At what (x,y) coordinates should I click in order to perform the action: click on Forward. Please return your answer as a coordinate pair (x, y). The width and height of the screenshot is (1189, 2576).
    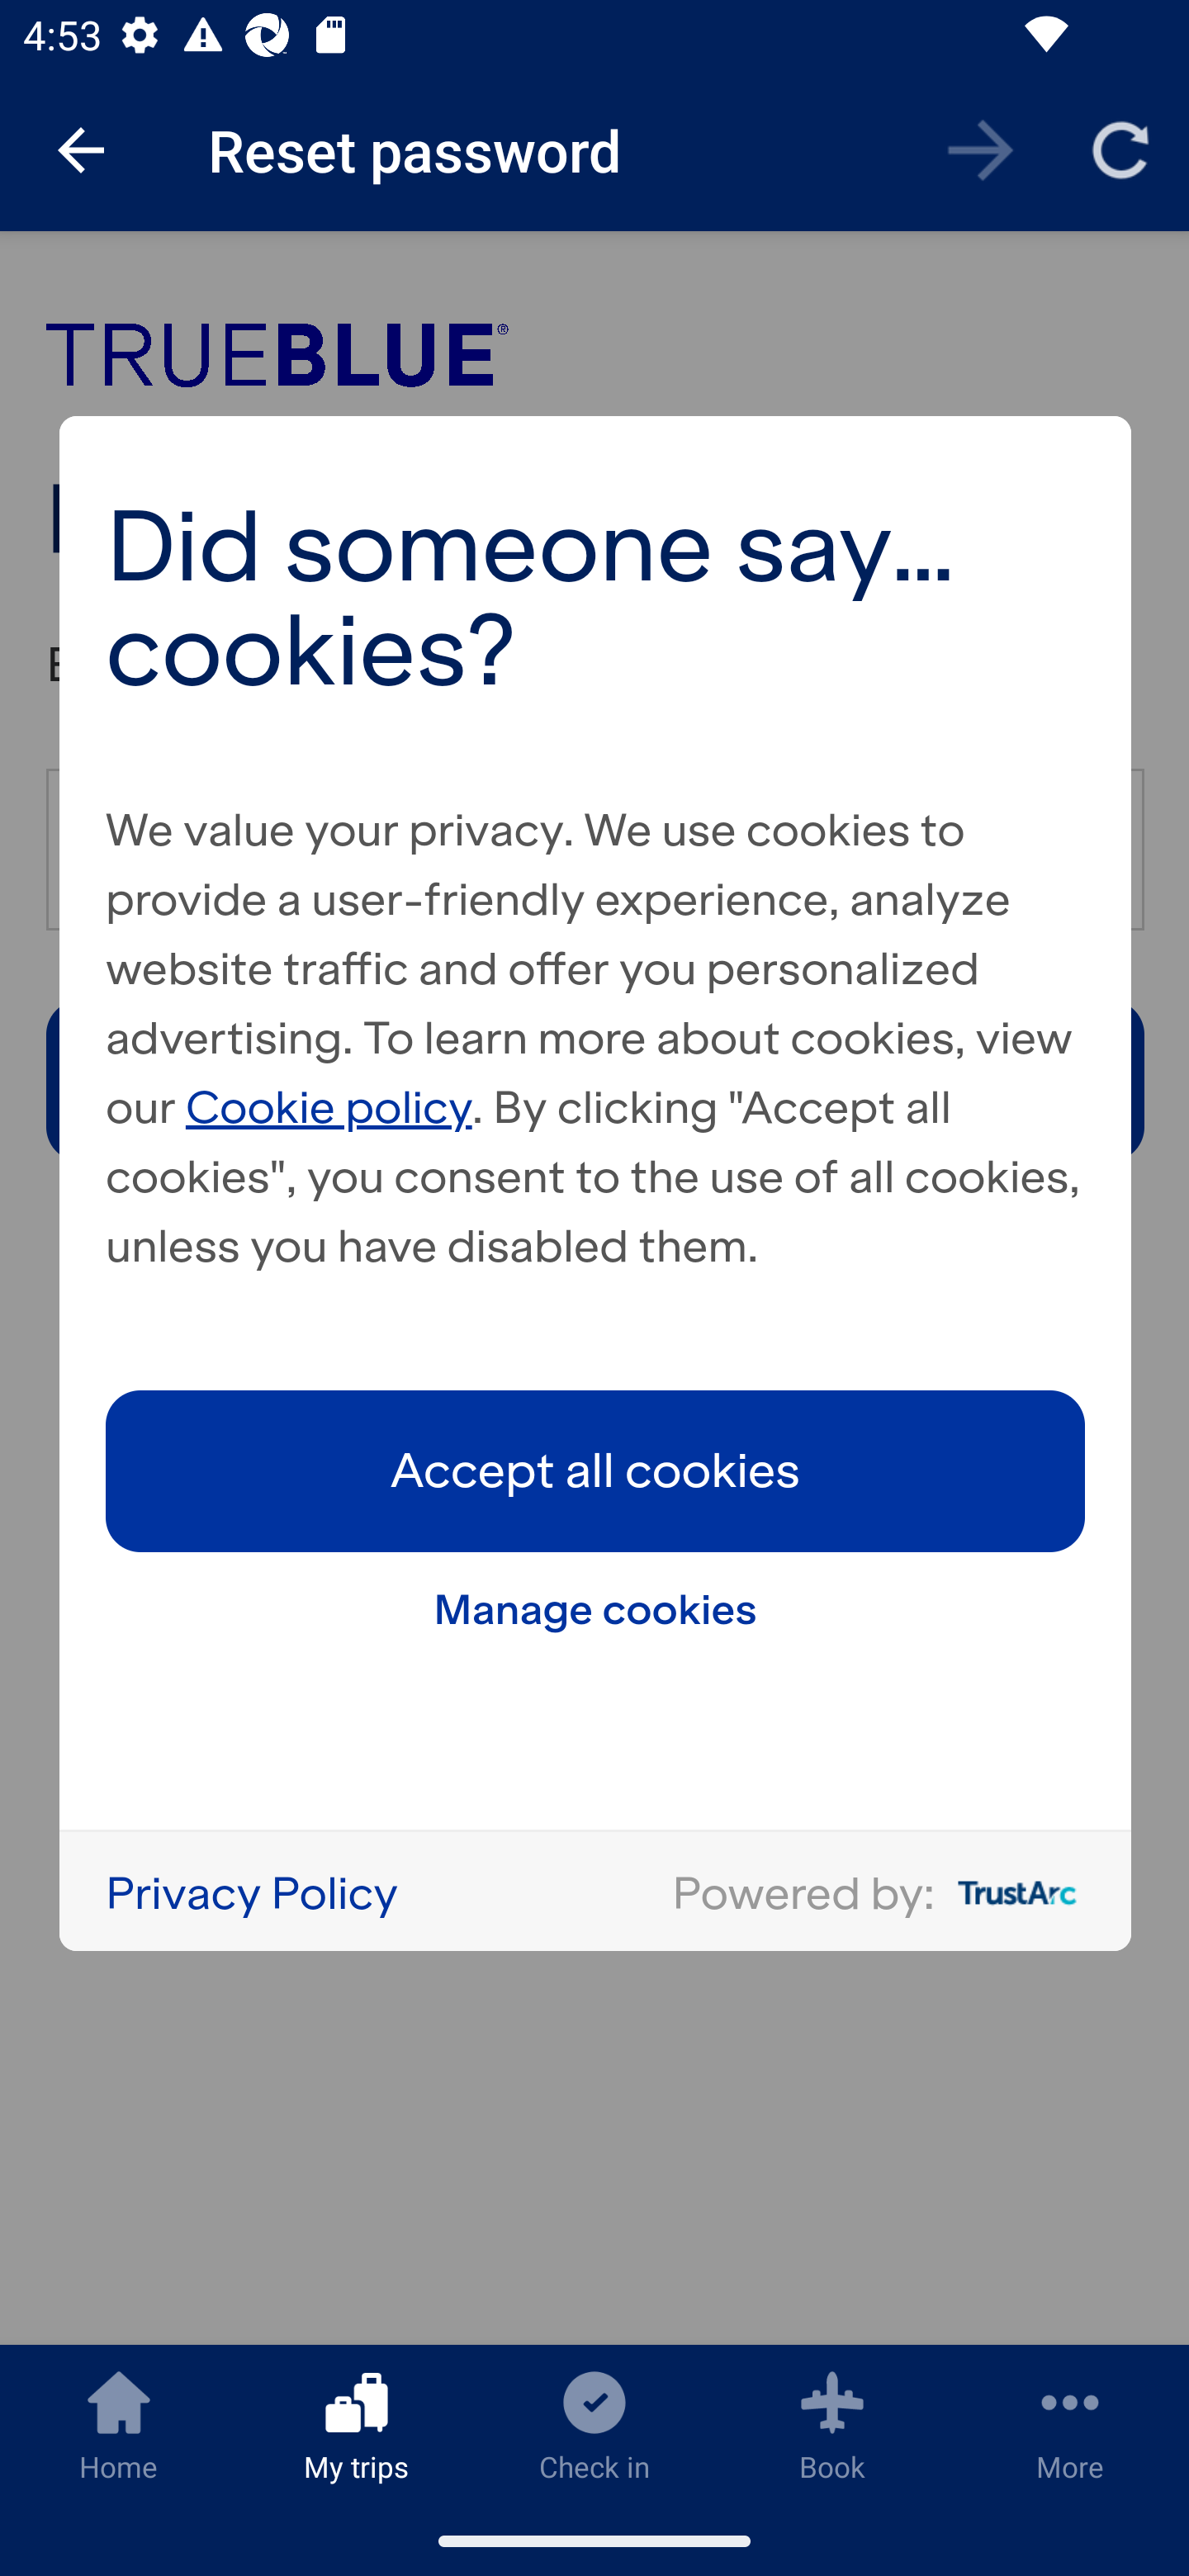
    Looking at the image, I should click on (981, 149).